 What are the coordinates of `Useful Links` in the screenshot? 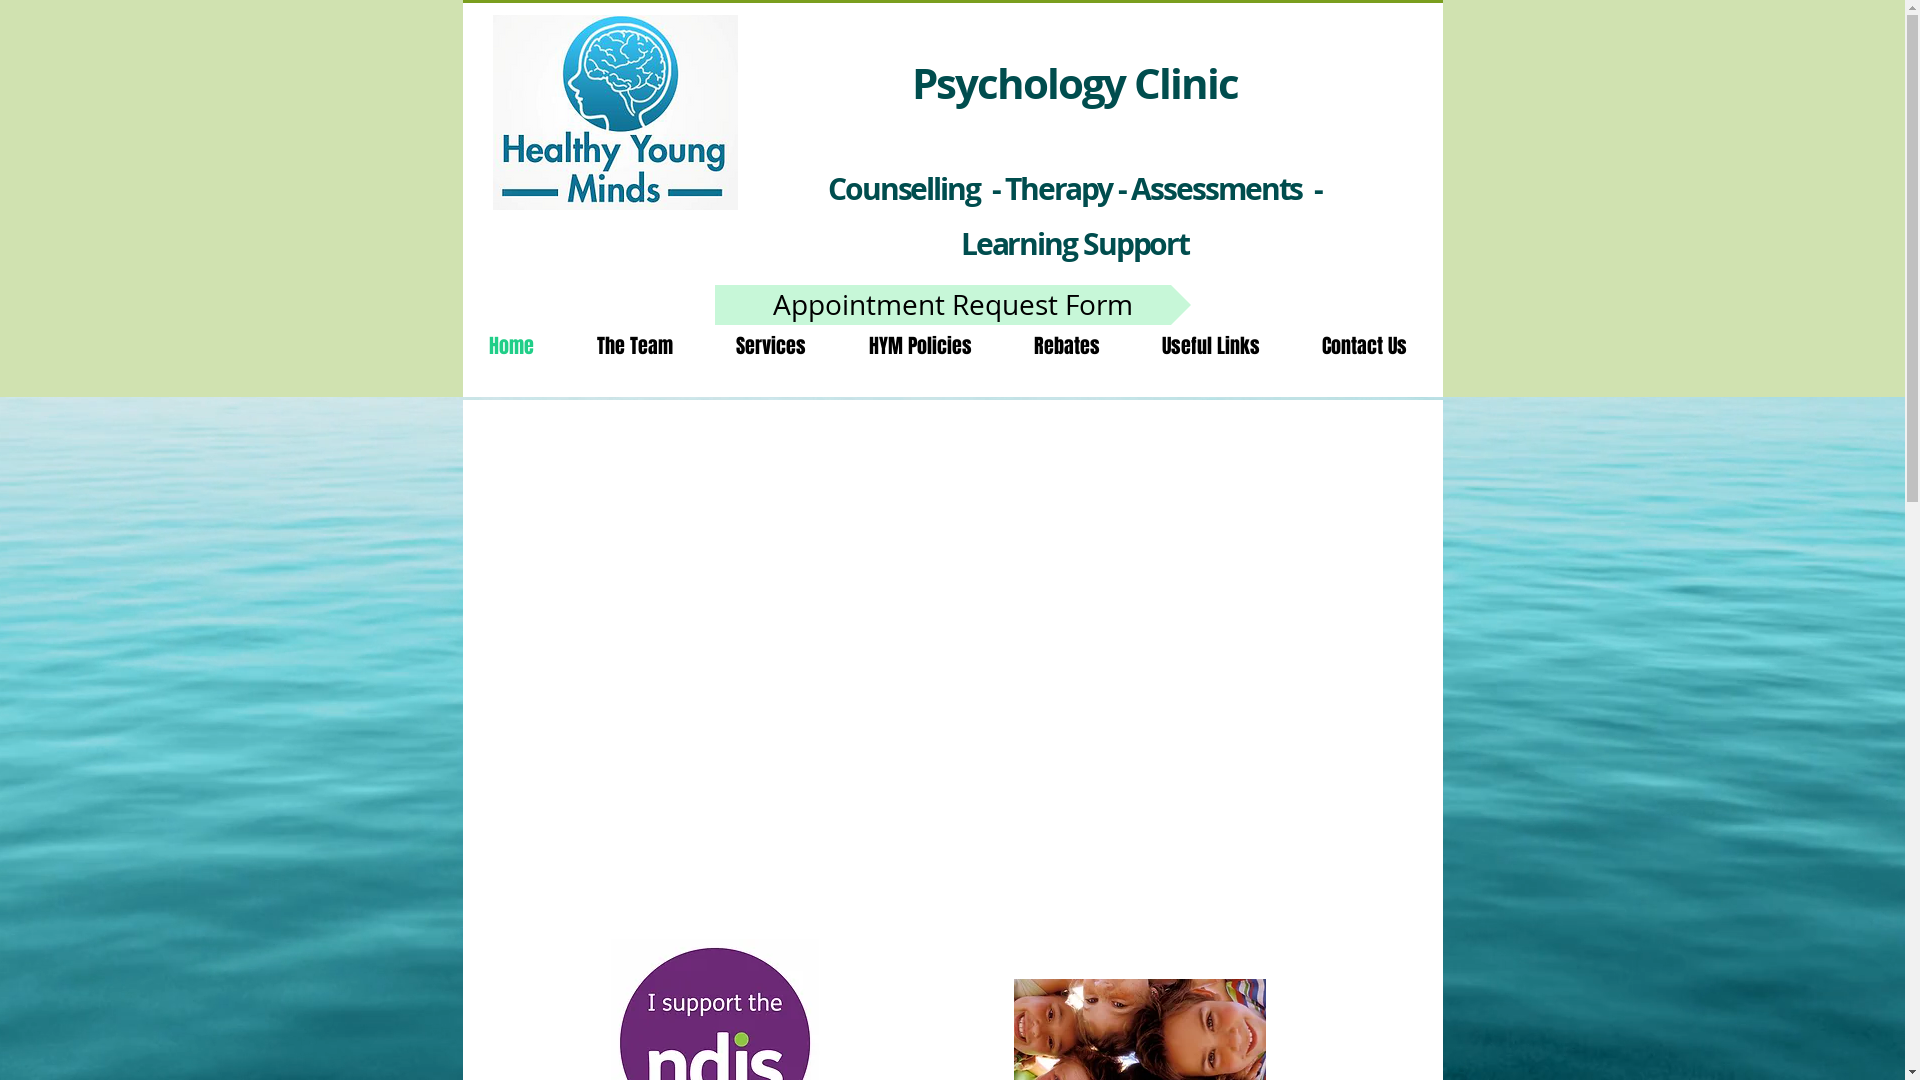 It's located at (1210, 346).